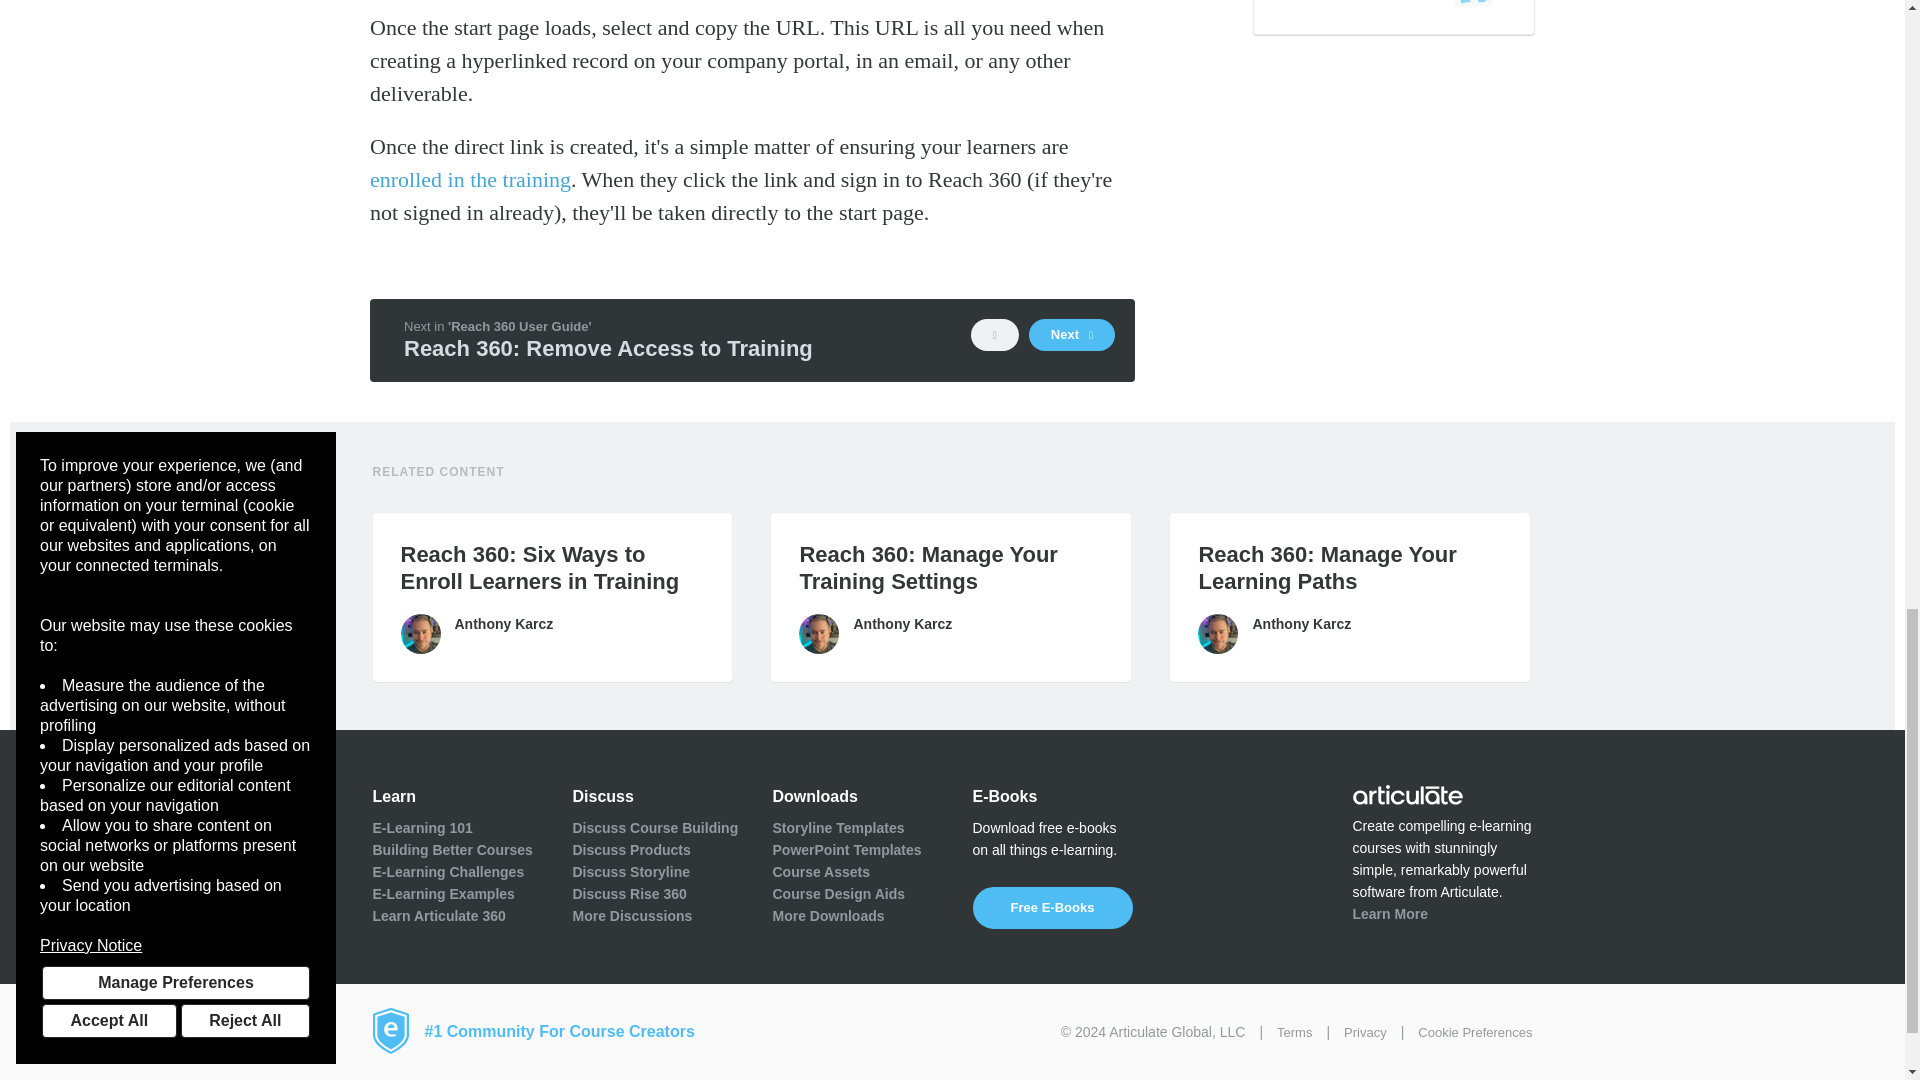  I want to click on Anthony Karcz, so click(1218, 634).